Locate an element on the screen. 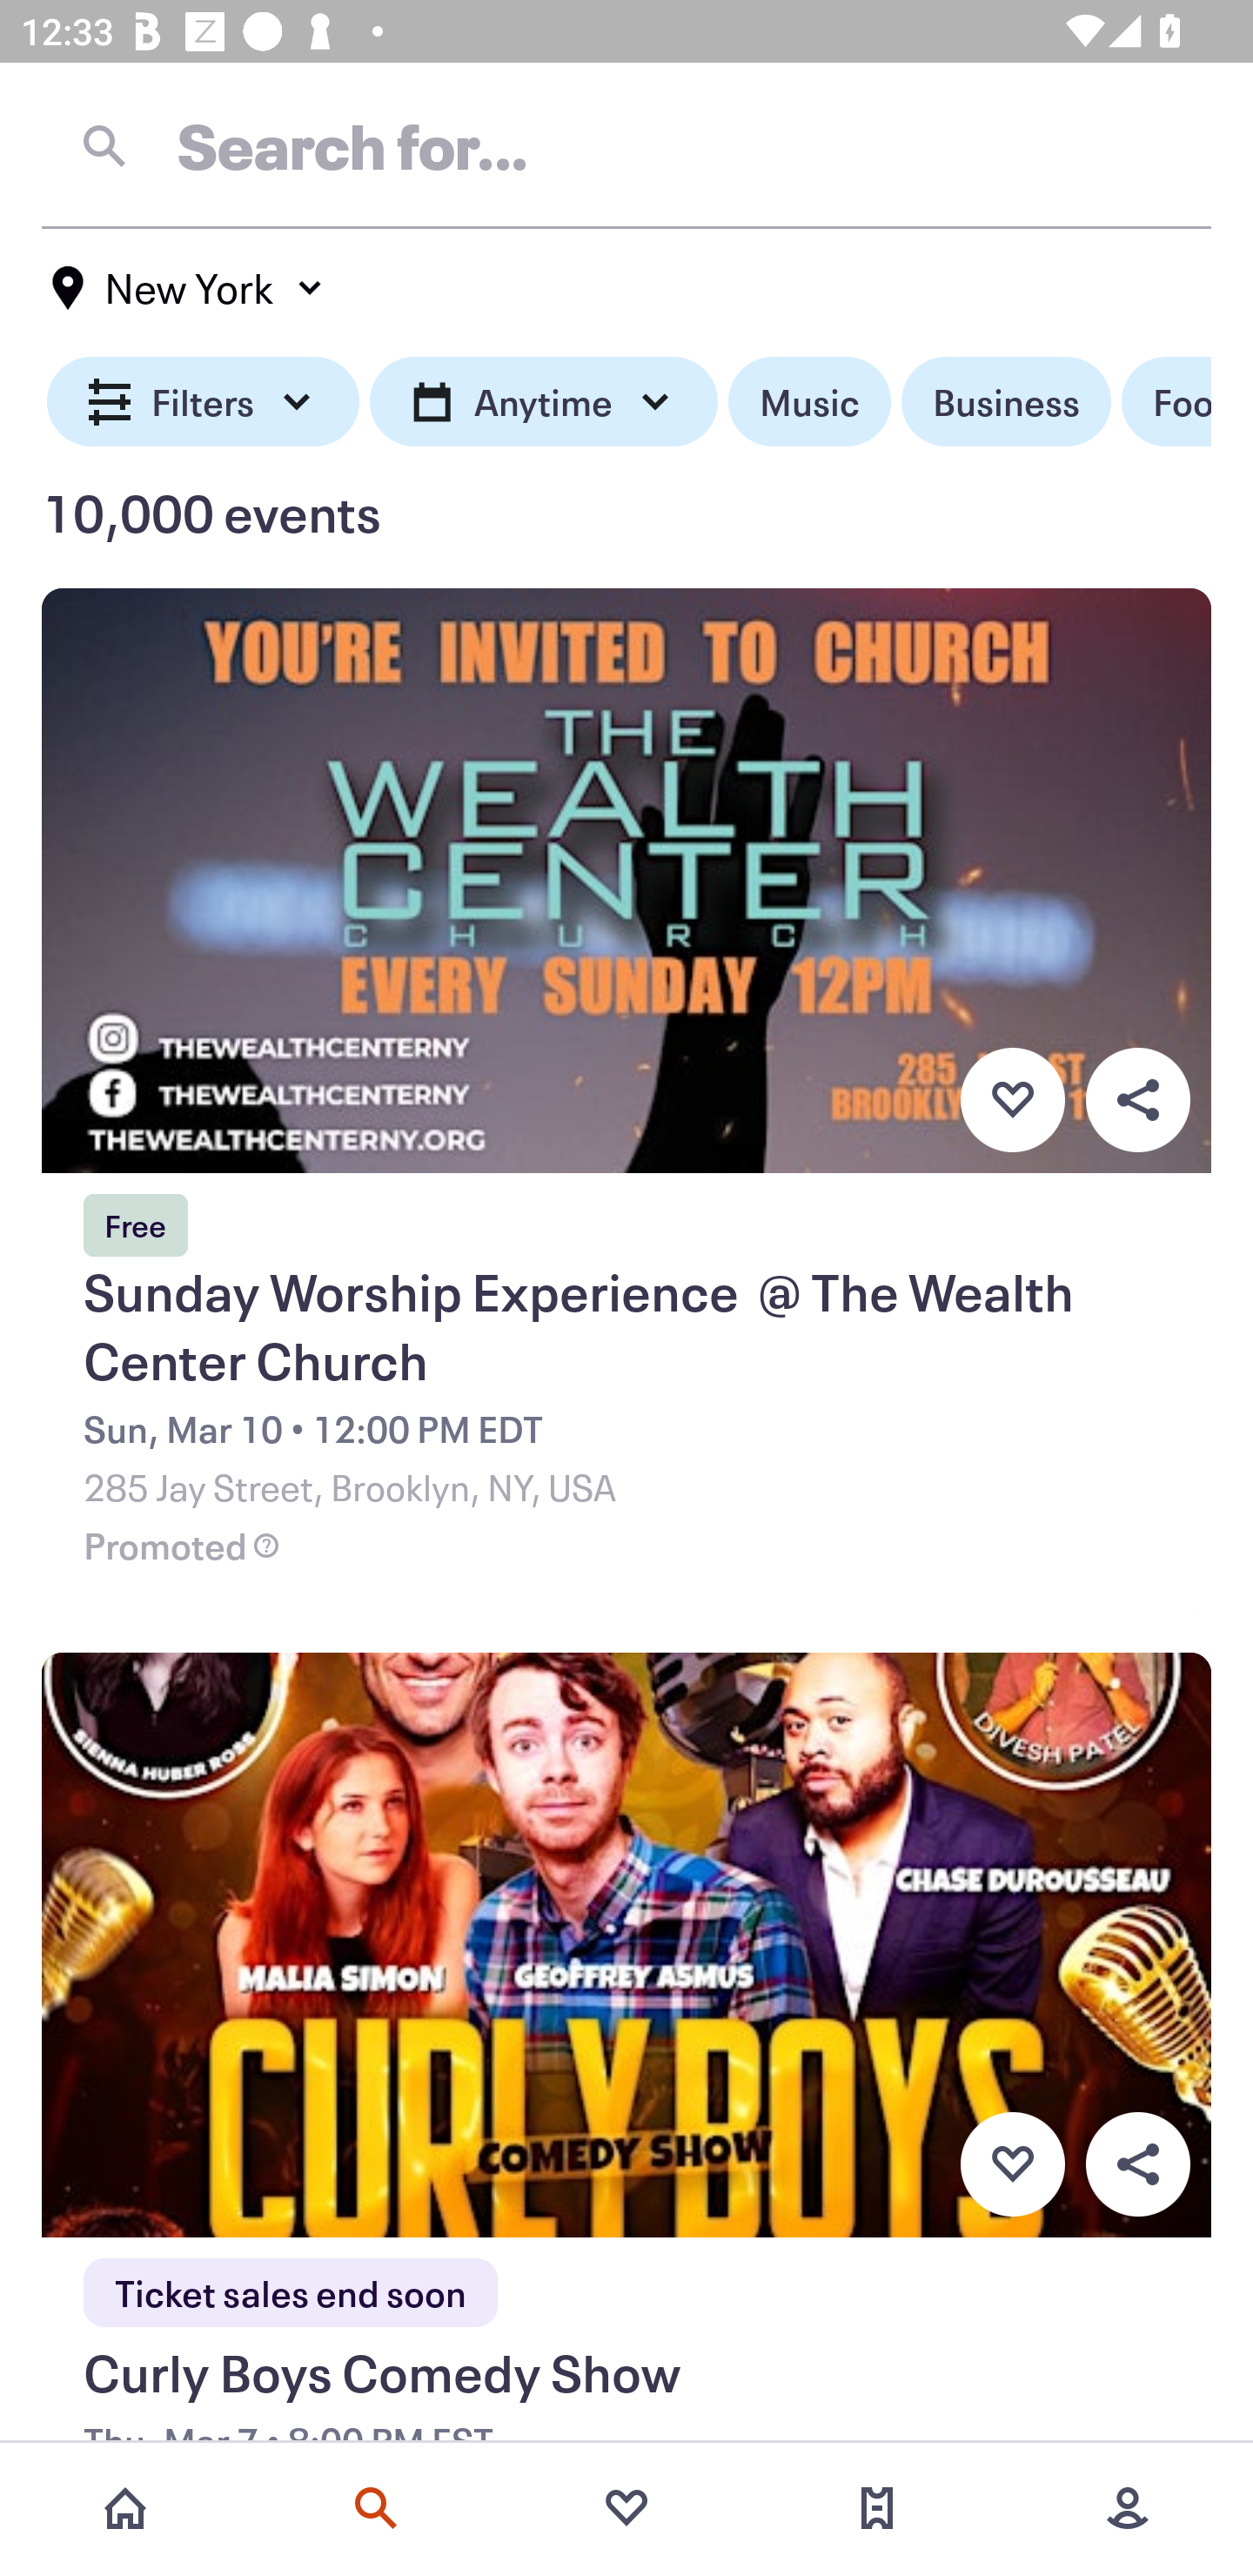  Search events is located at coordinates (376, 2508).